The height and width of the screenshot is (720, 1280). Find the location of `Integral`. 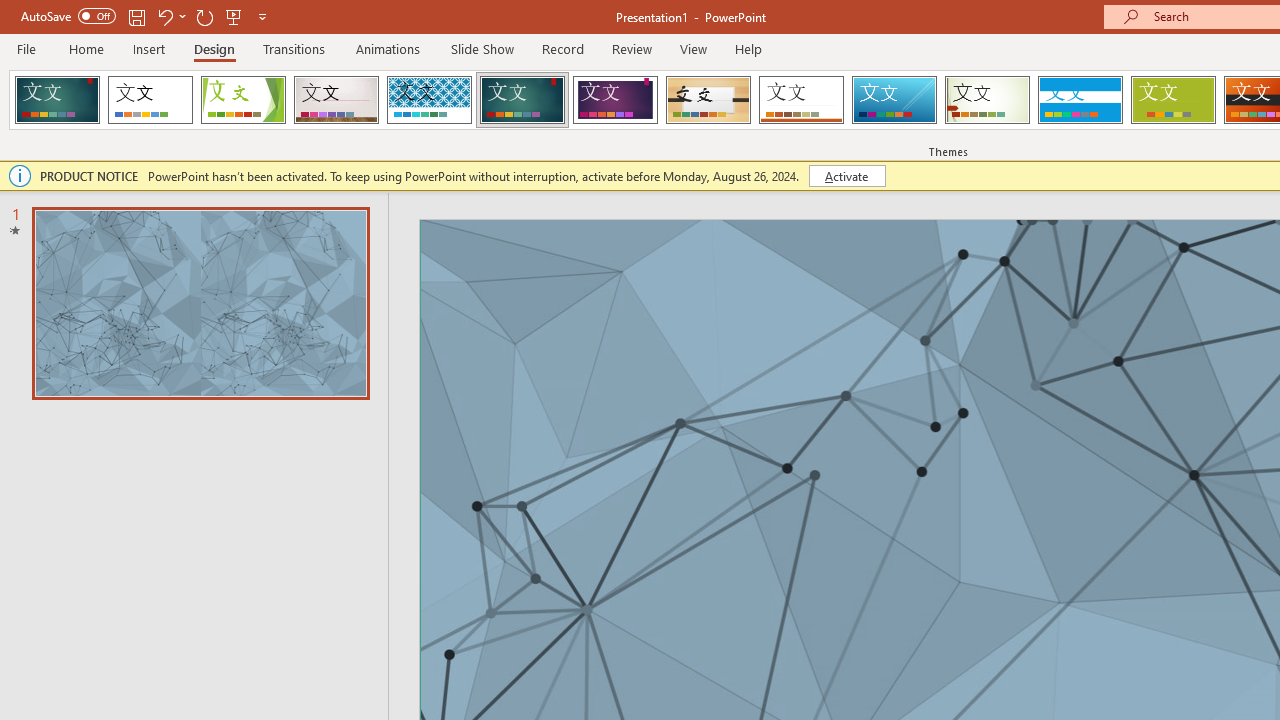

Integral is located at coordinates (429, 100).